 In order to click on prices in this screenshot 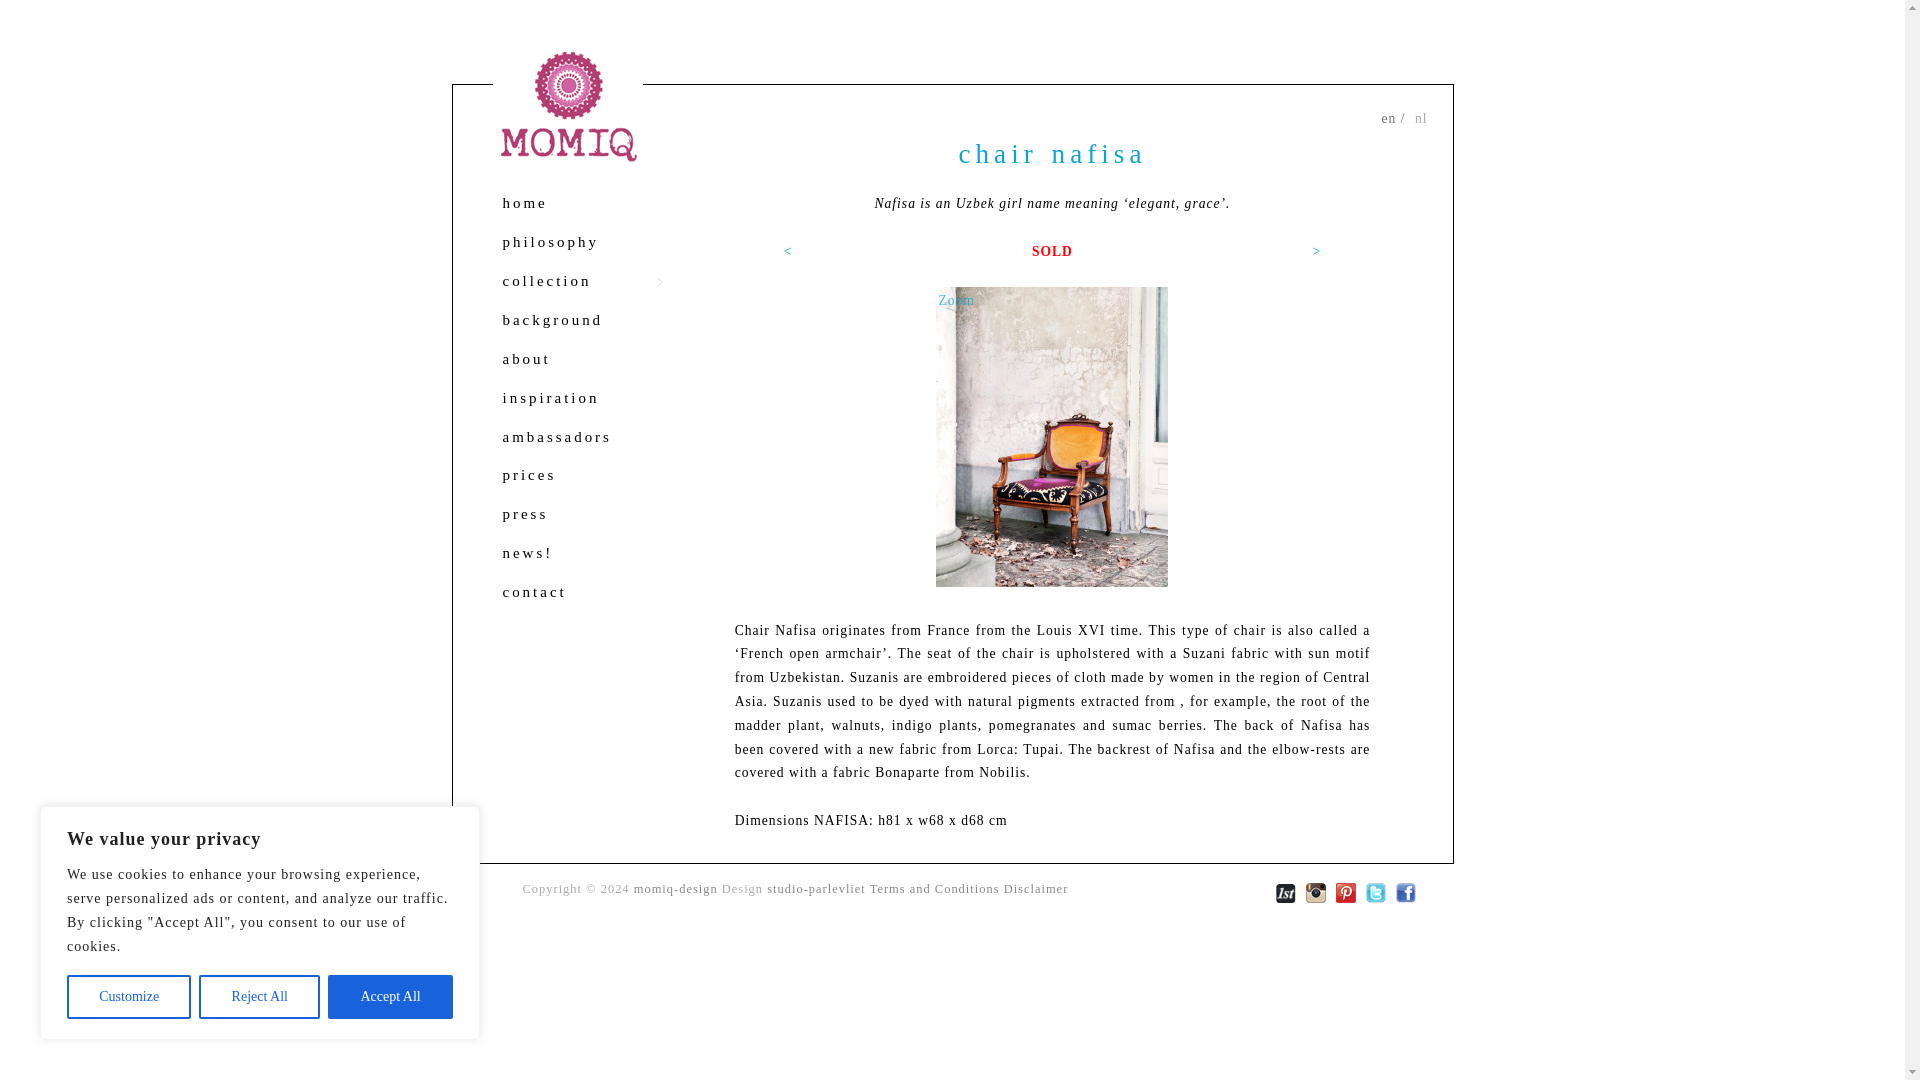, I will do `click(586, 476)`.